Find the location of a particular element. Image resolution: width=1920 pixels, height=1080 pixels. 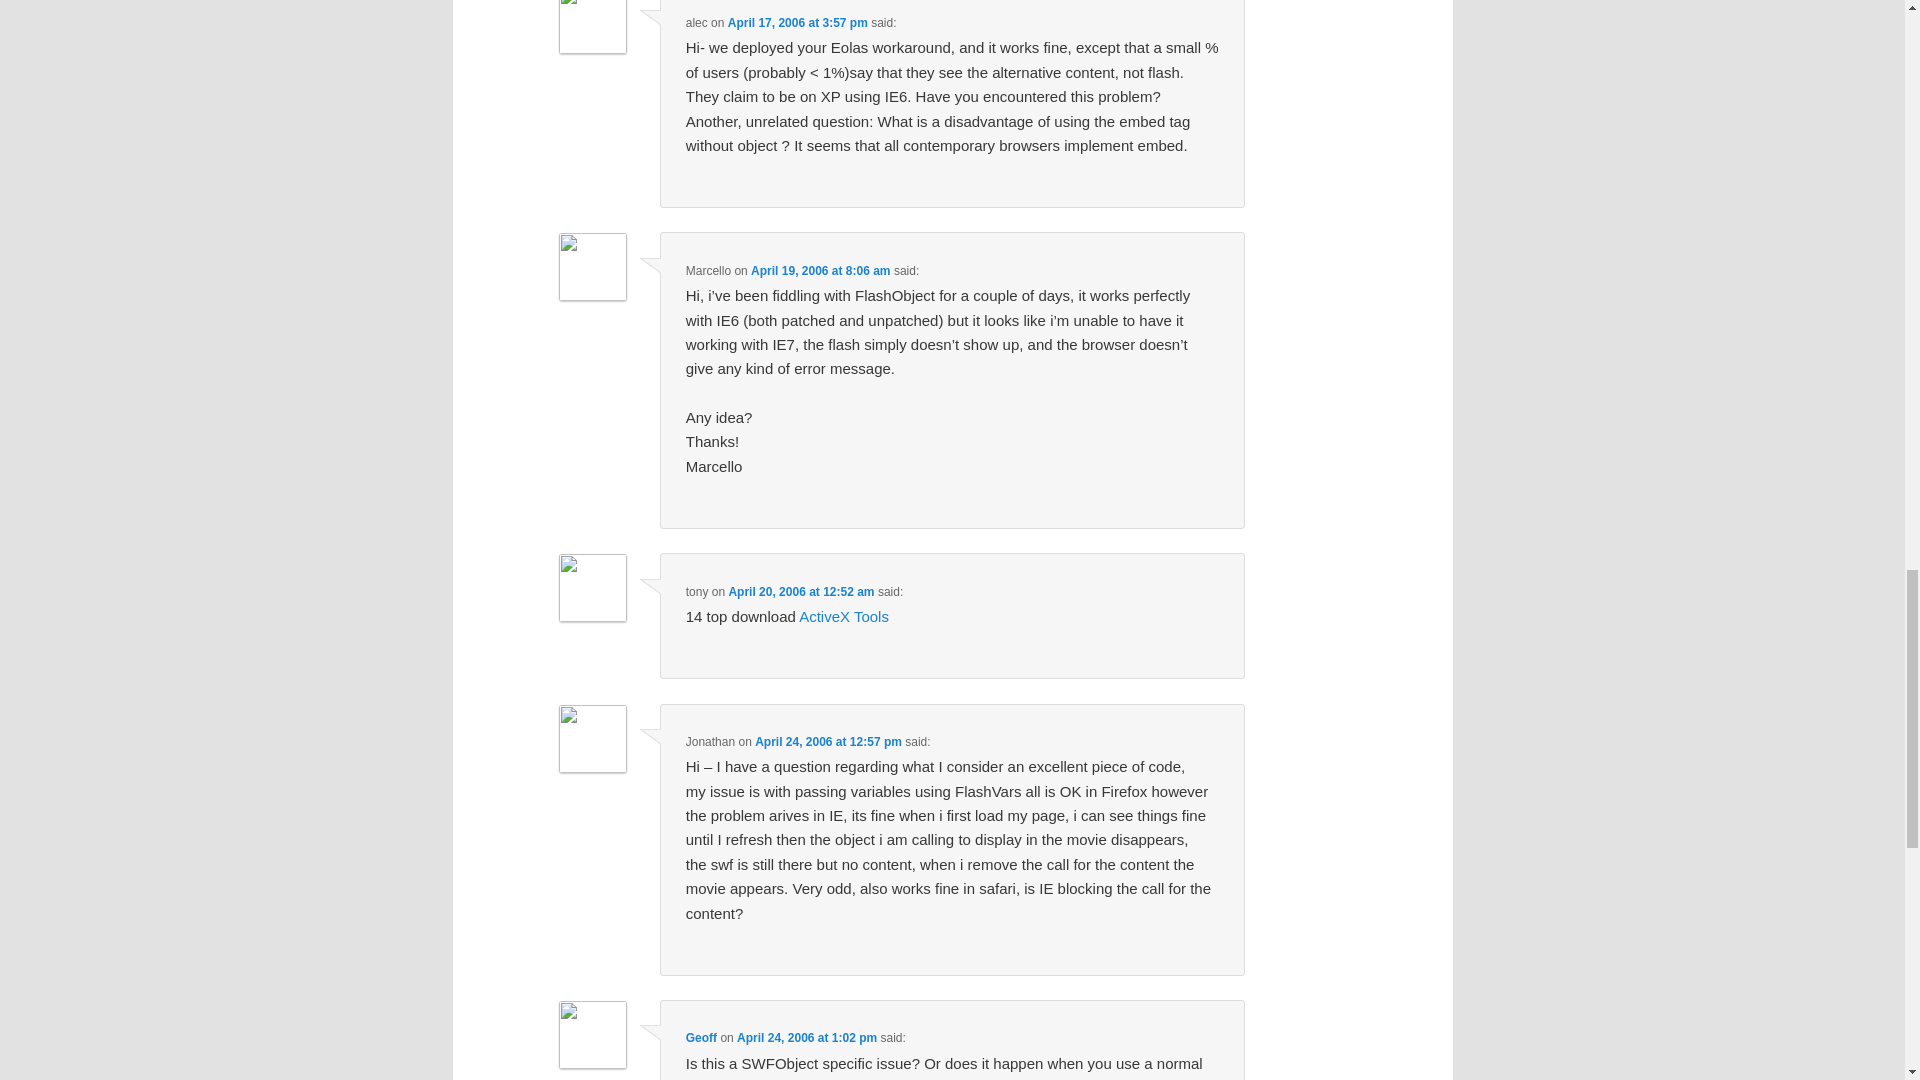

April 20, 2006 at 12:52 am is located at coordinates (800, 592).